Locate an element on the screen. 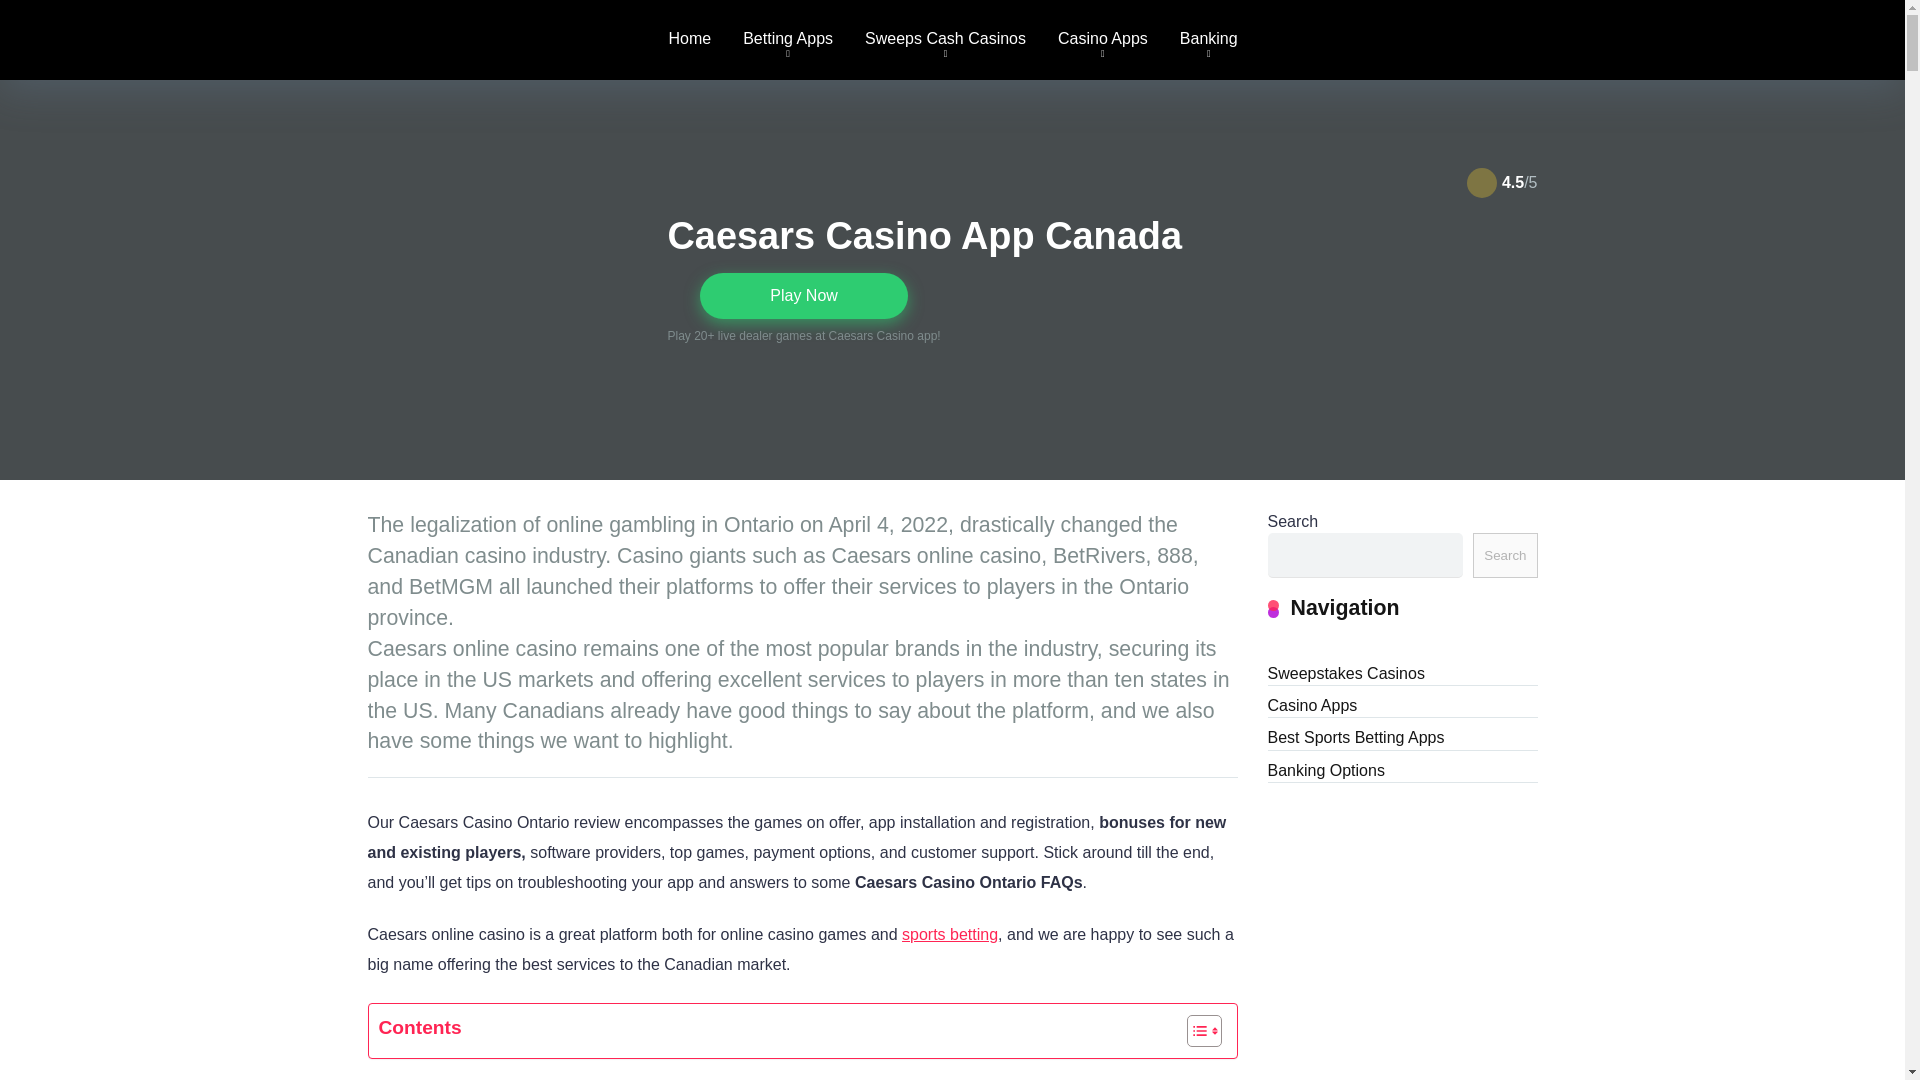 Image resolution: width=1920 pixels, height=1080 pixels. Betting Apps is located at coordinates (788, 40).